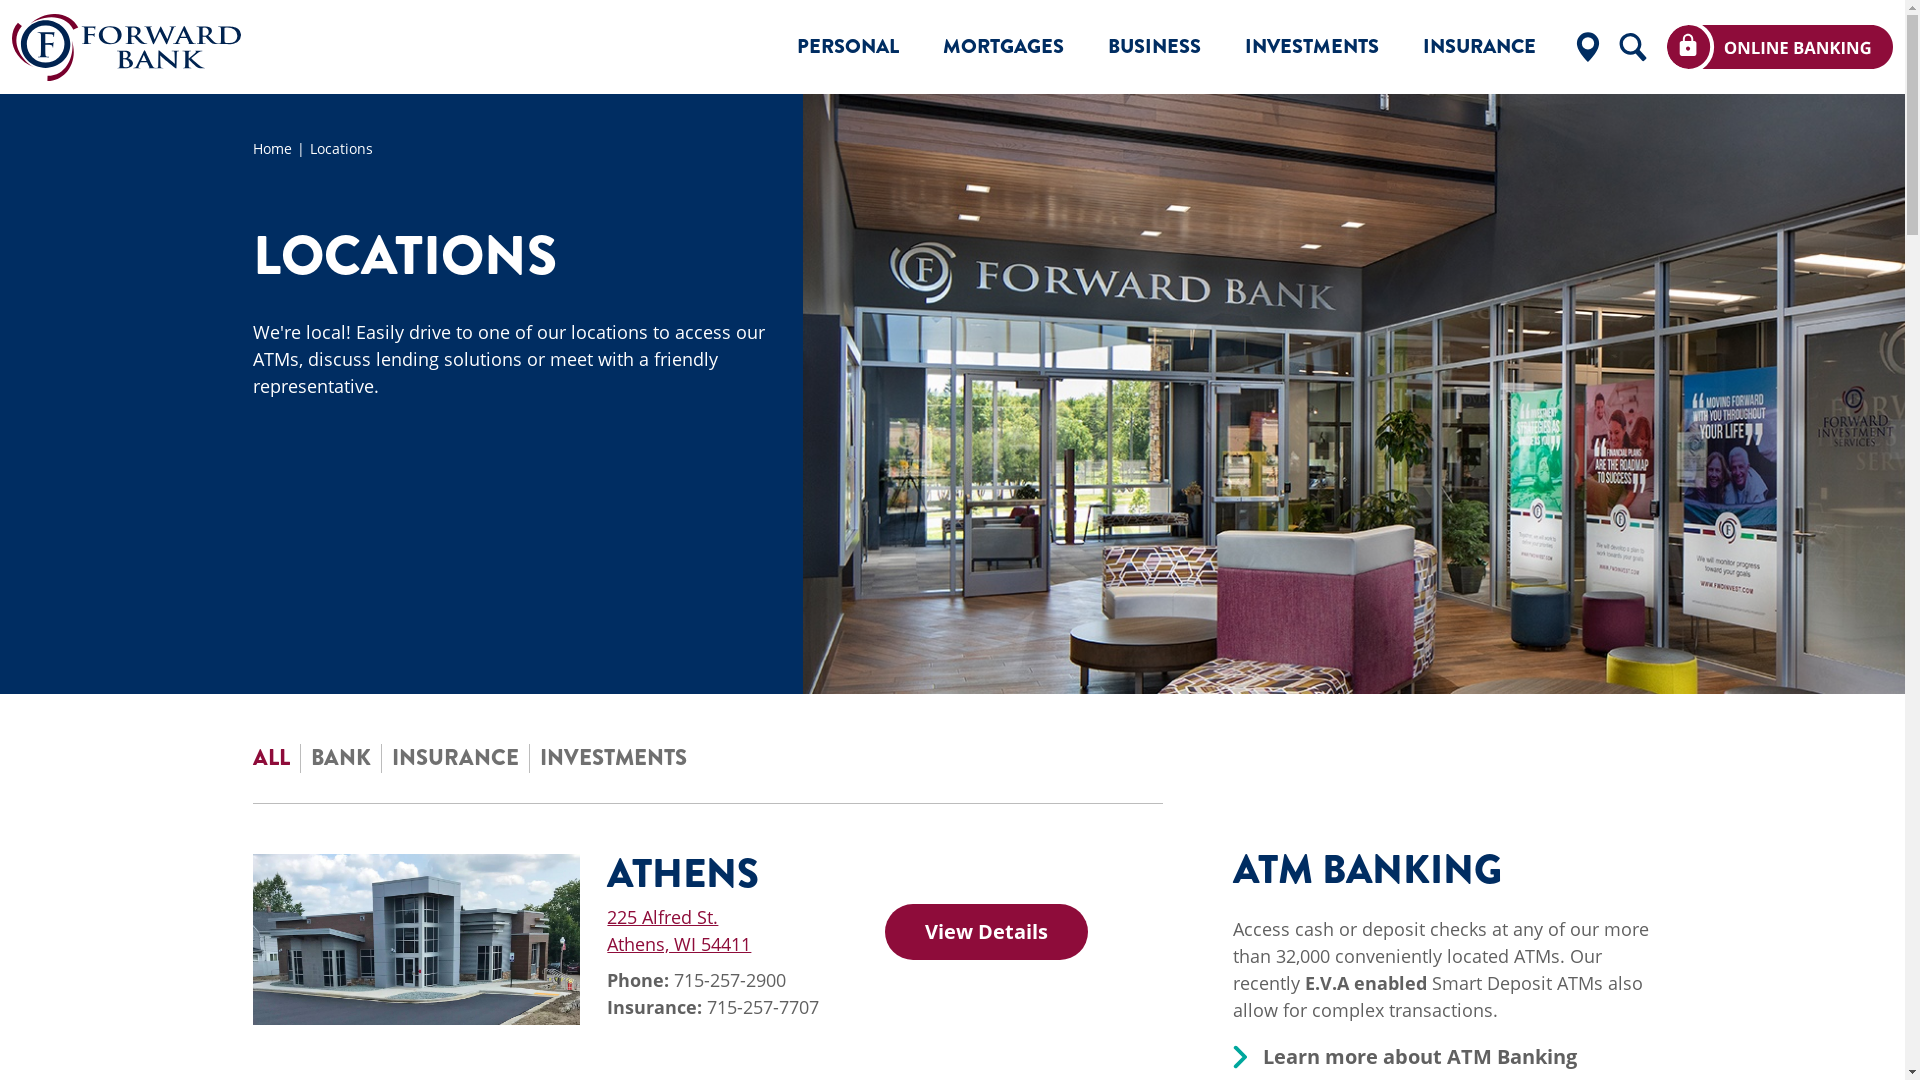 The image size is (1920, 1080). What do you see at coordinates (280, 148) in the screenshot?
I see `Home` at bounding box center [280, 148].